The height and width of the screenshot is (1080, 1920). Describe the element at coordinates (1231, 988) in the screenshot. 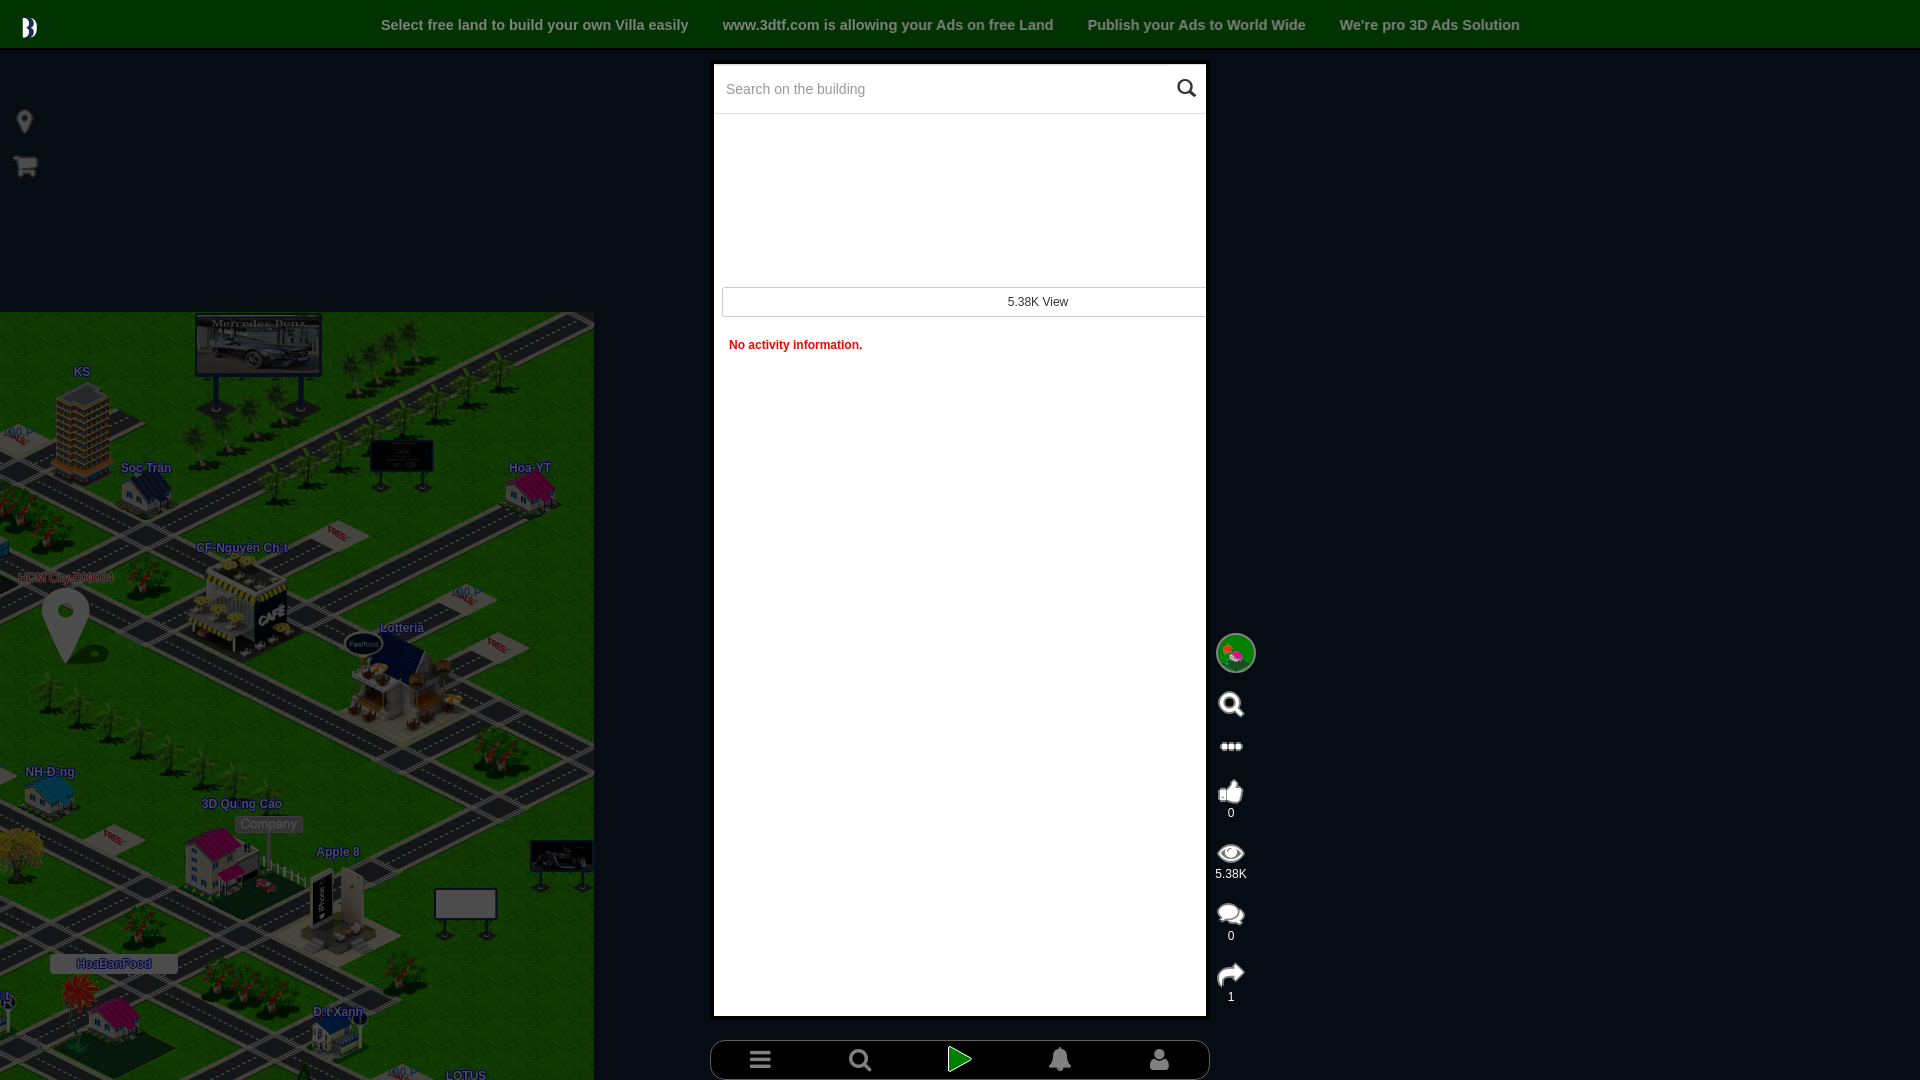

I see `1` at that location.